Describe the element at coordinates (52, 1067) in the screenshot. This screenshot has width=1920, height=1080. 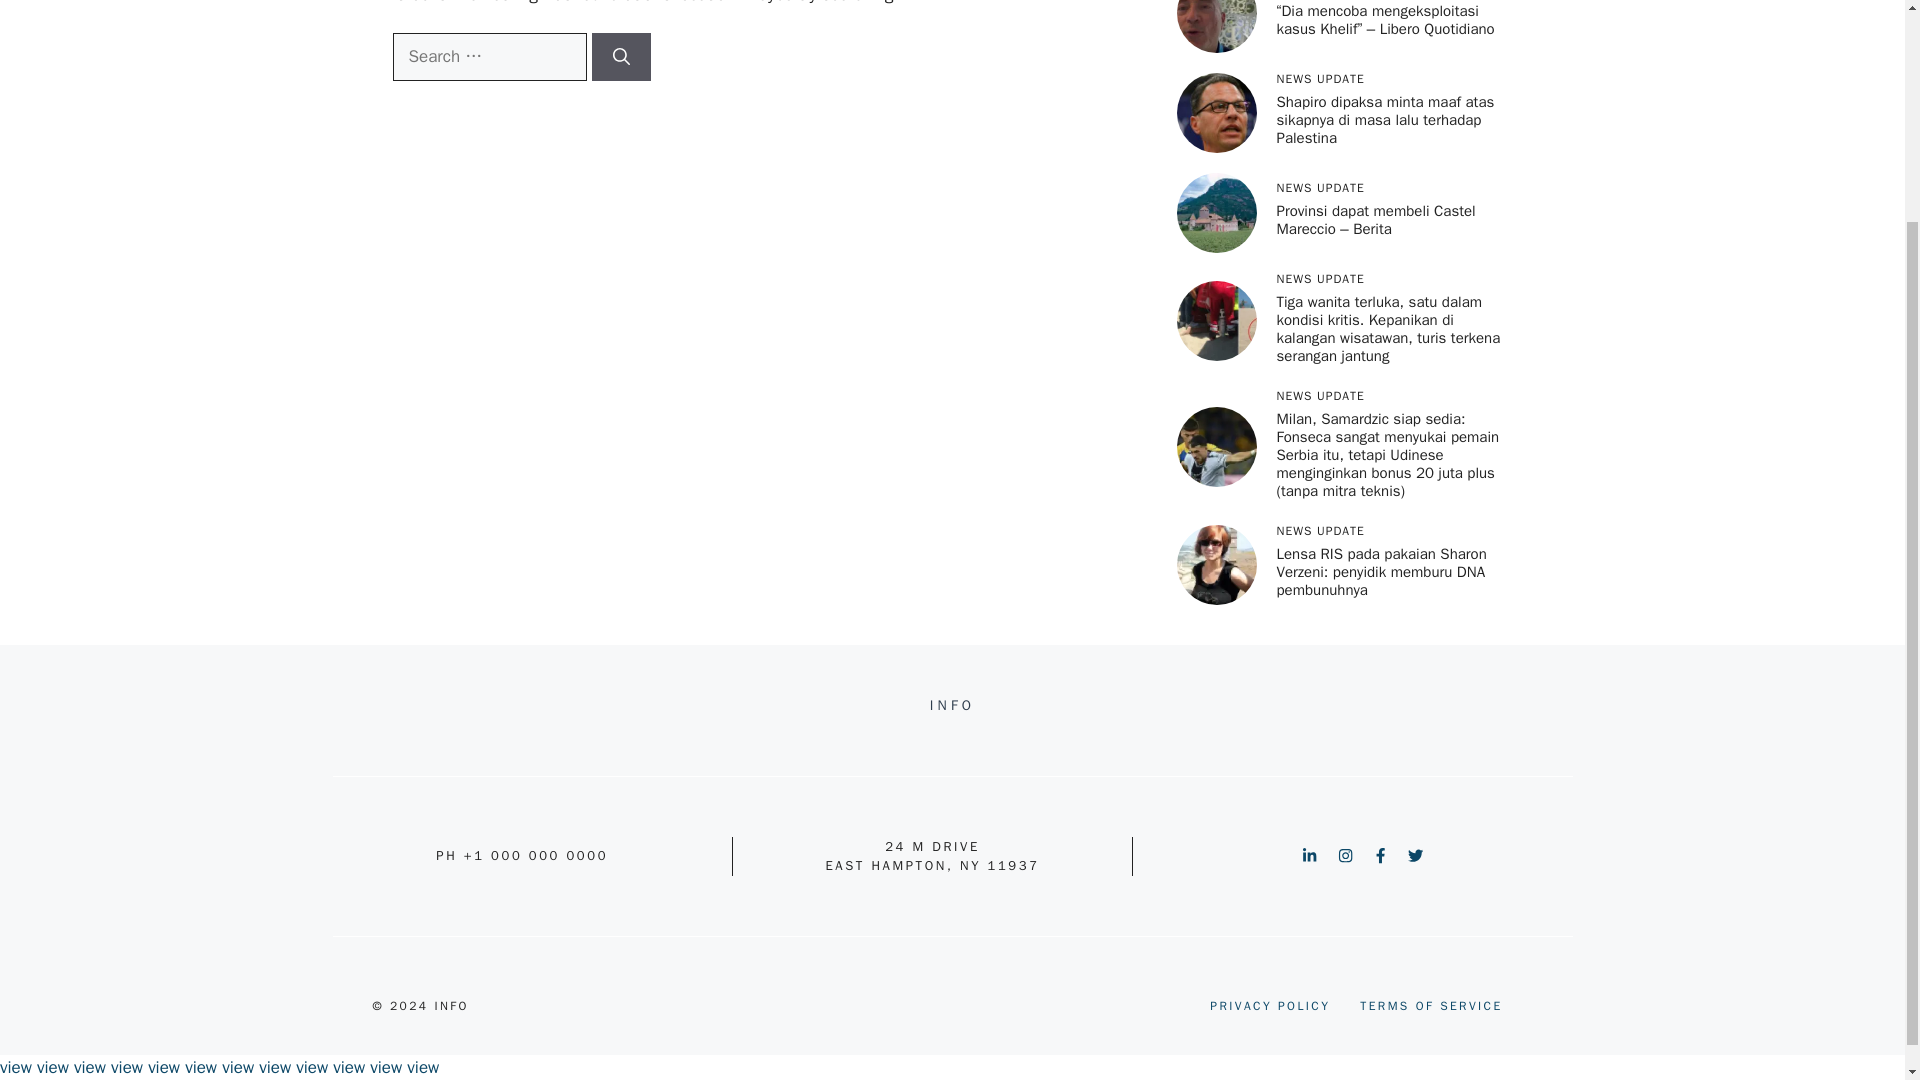
I see `view` at that location.